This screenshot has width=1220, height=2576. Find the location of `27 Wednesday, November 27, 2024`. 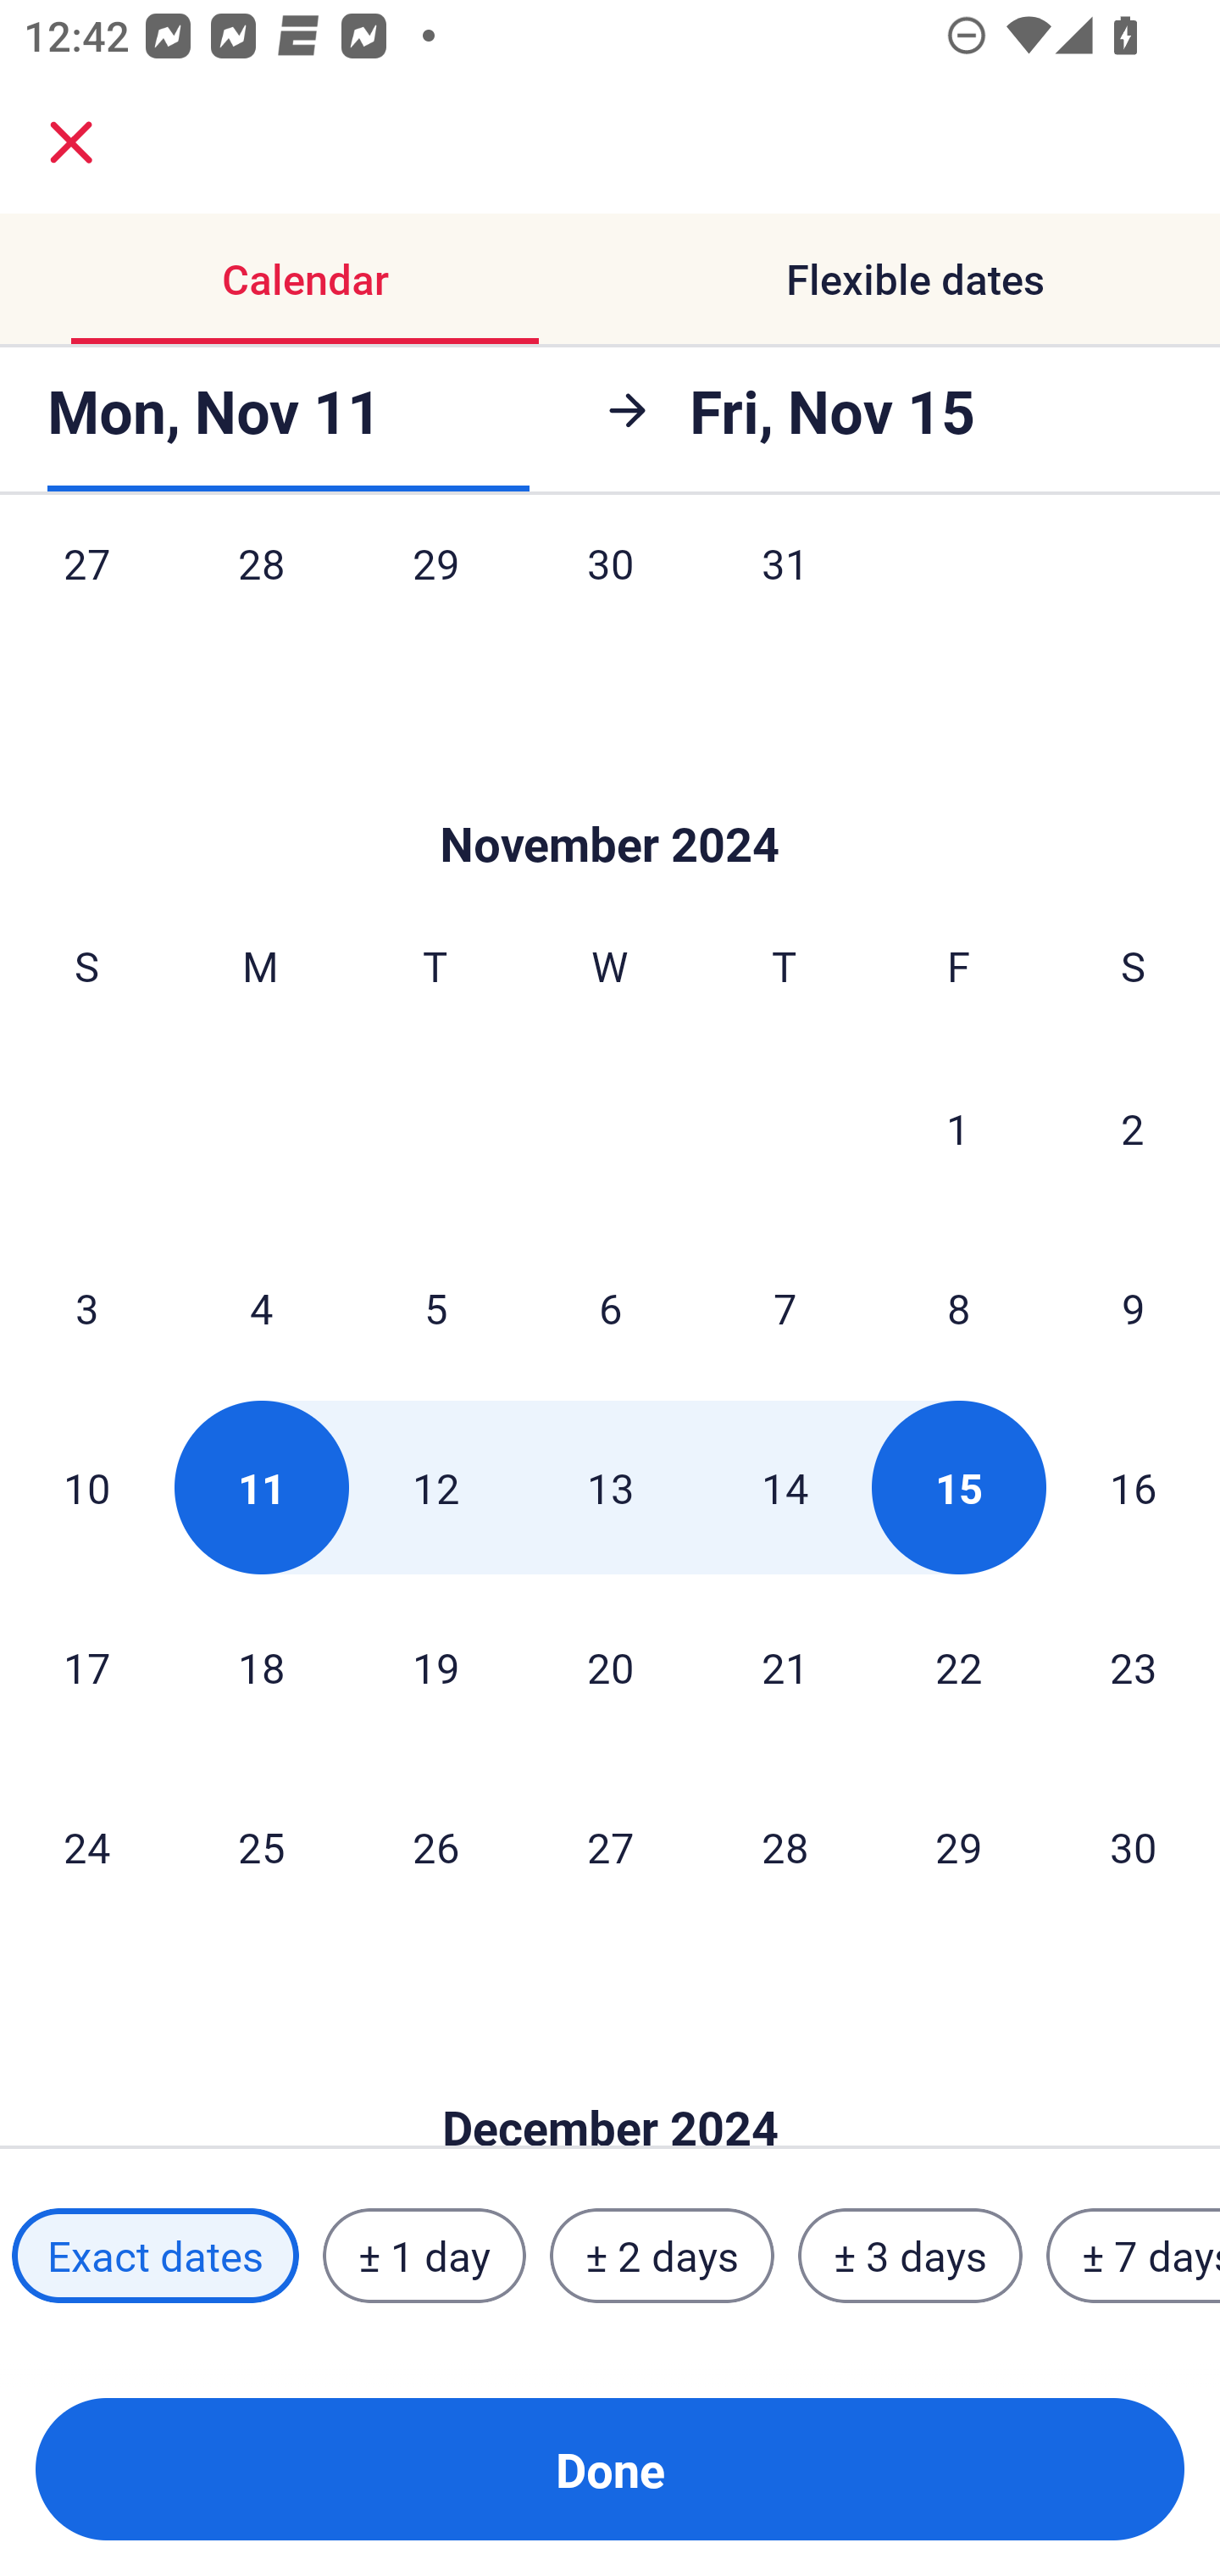

27 Wednesday, November 27, 2024 is located at coordinates (610, 1847).